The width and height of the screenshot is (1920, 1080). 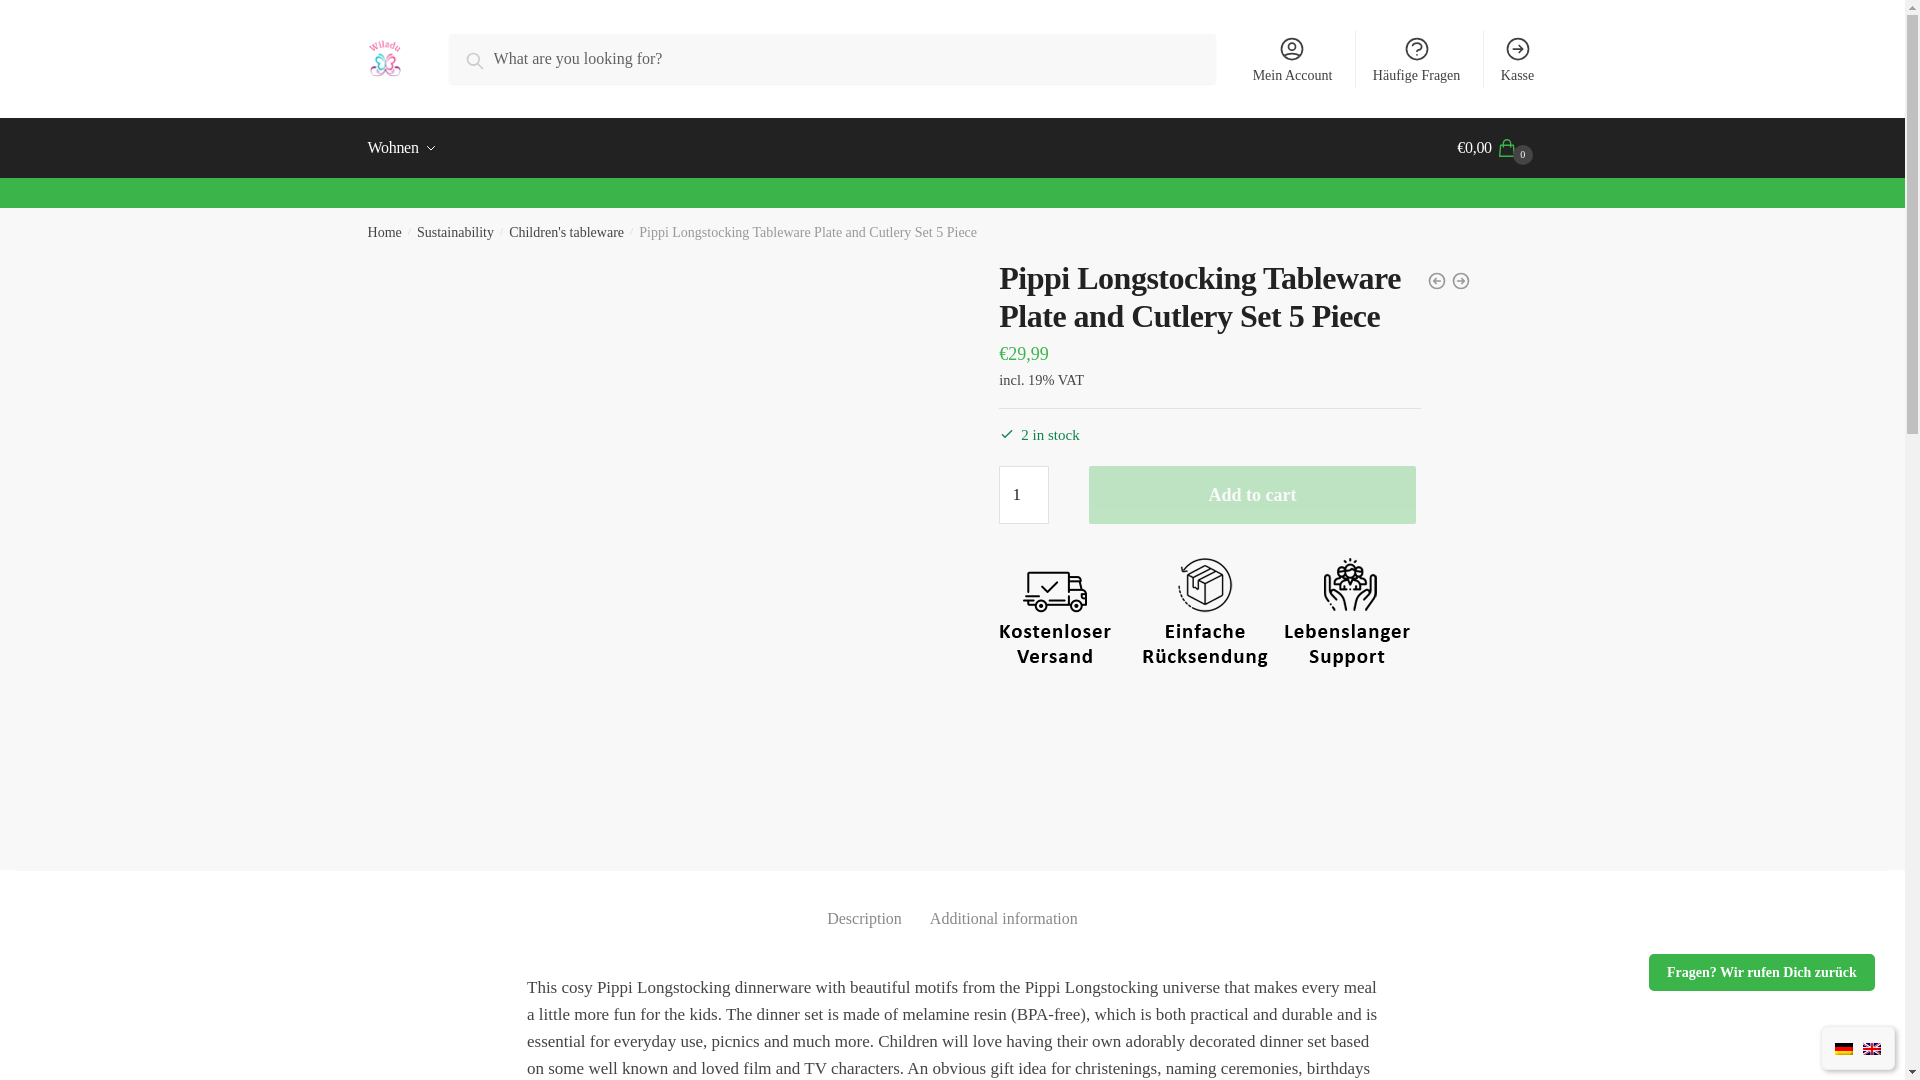 What do you see at coordinates (454, 232) in the screenshot?
I see `Sustainability` at bounding box center [454, 232].